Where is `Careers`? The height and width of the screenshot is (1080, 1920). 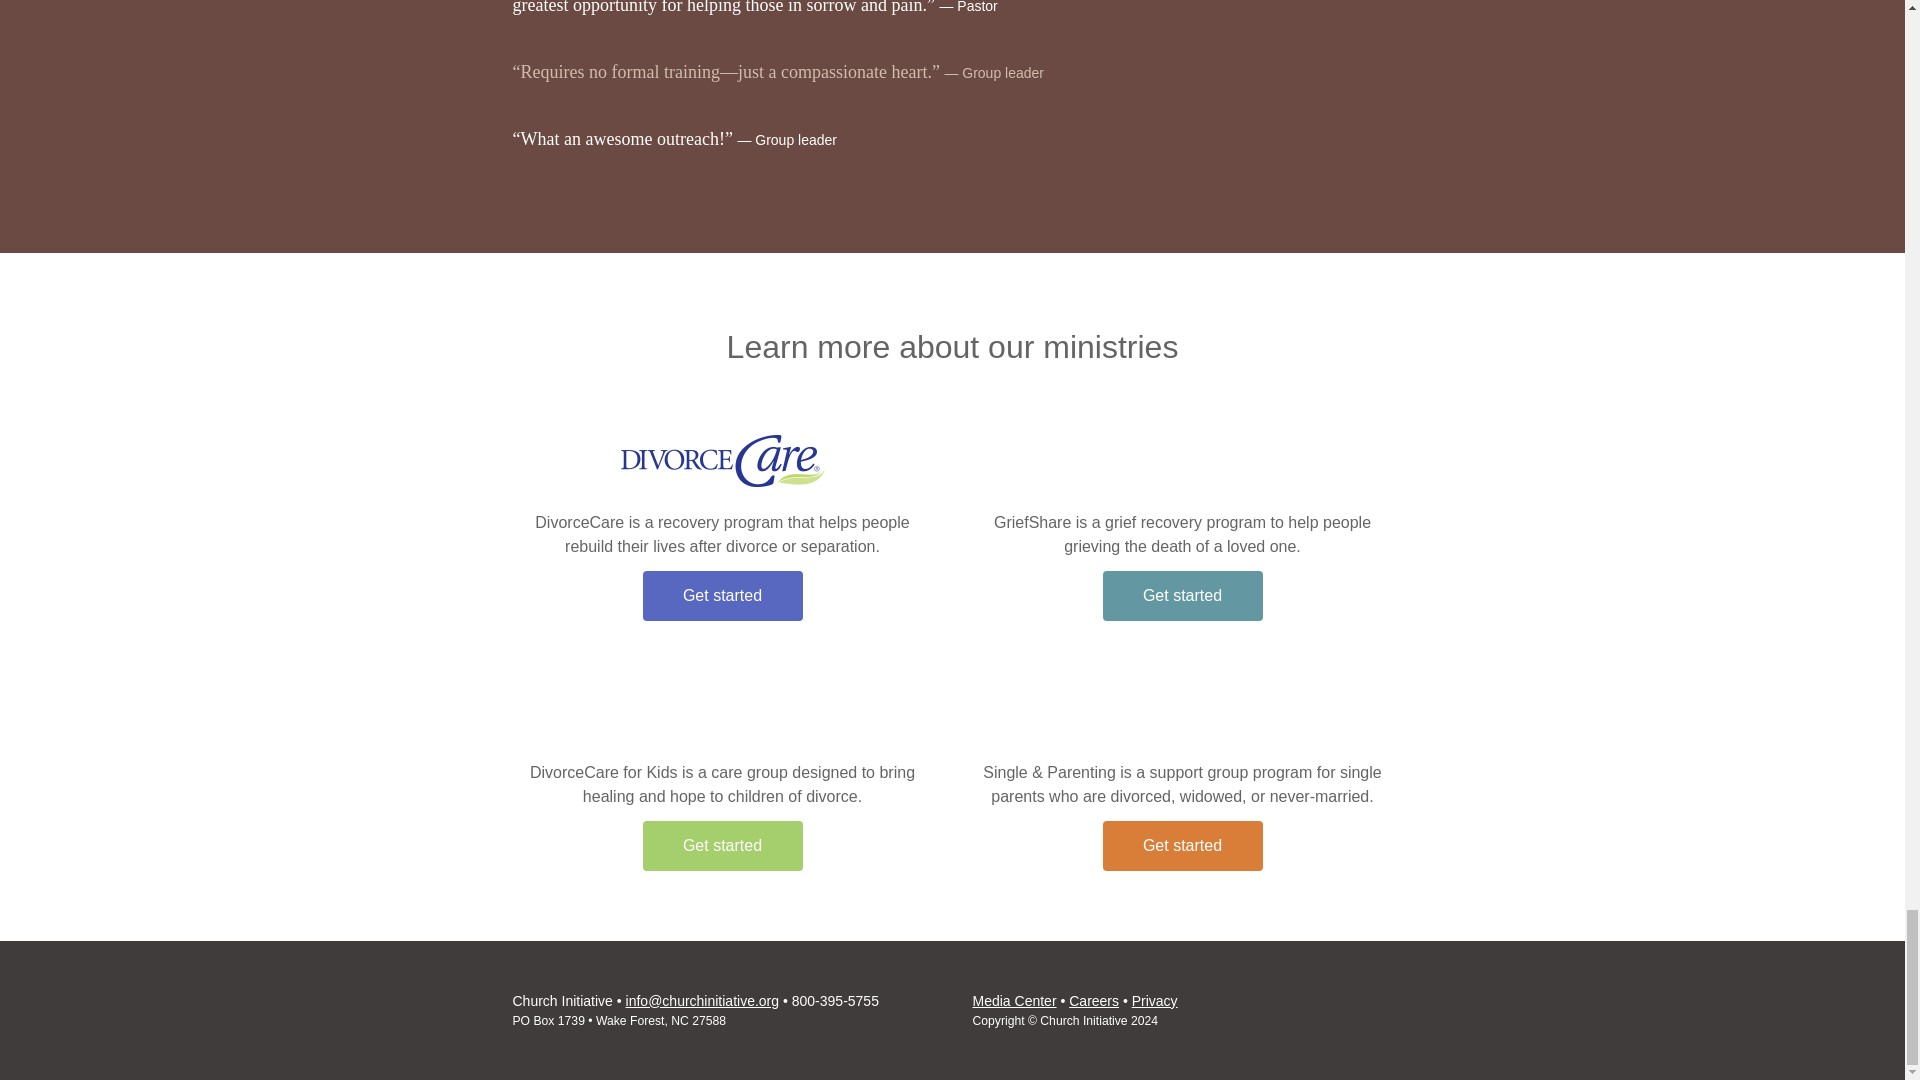
Careers is located at coordinates (1094, 1000).